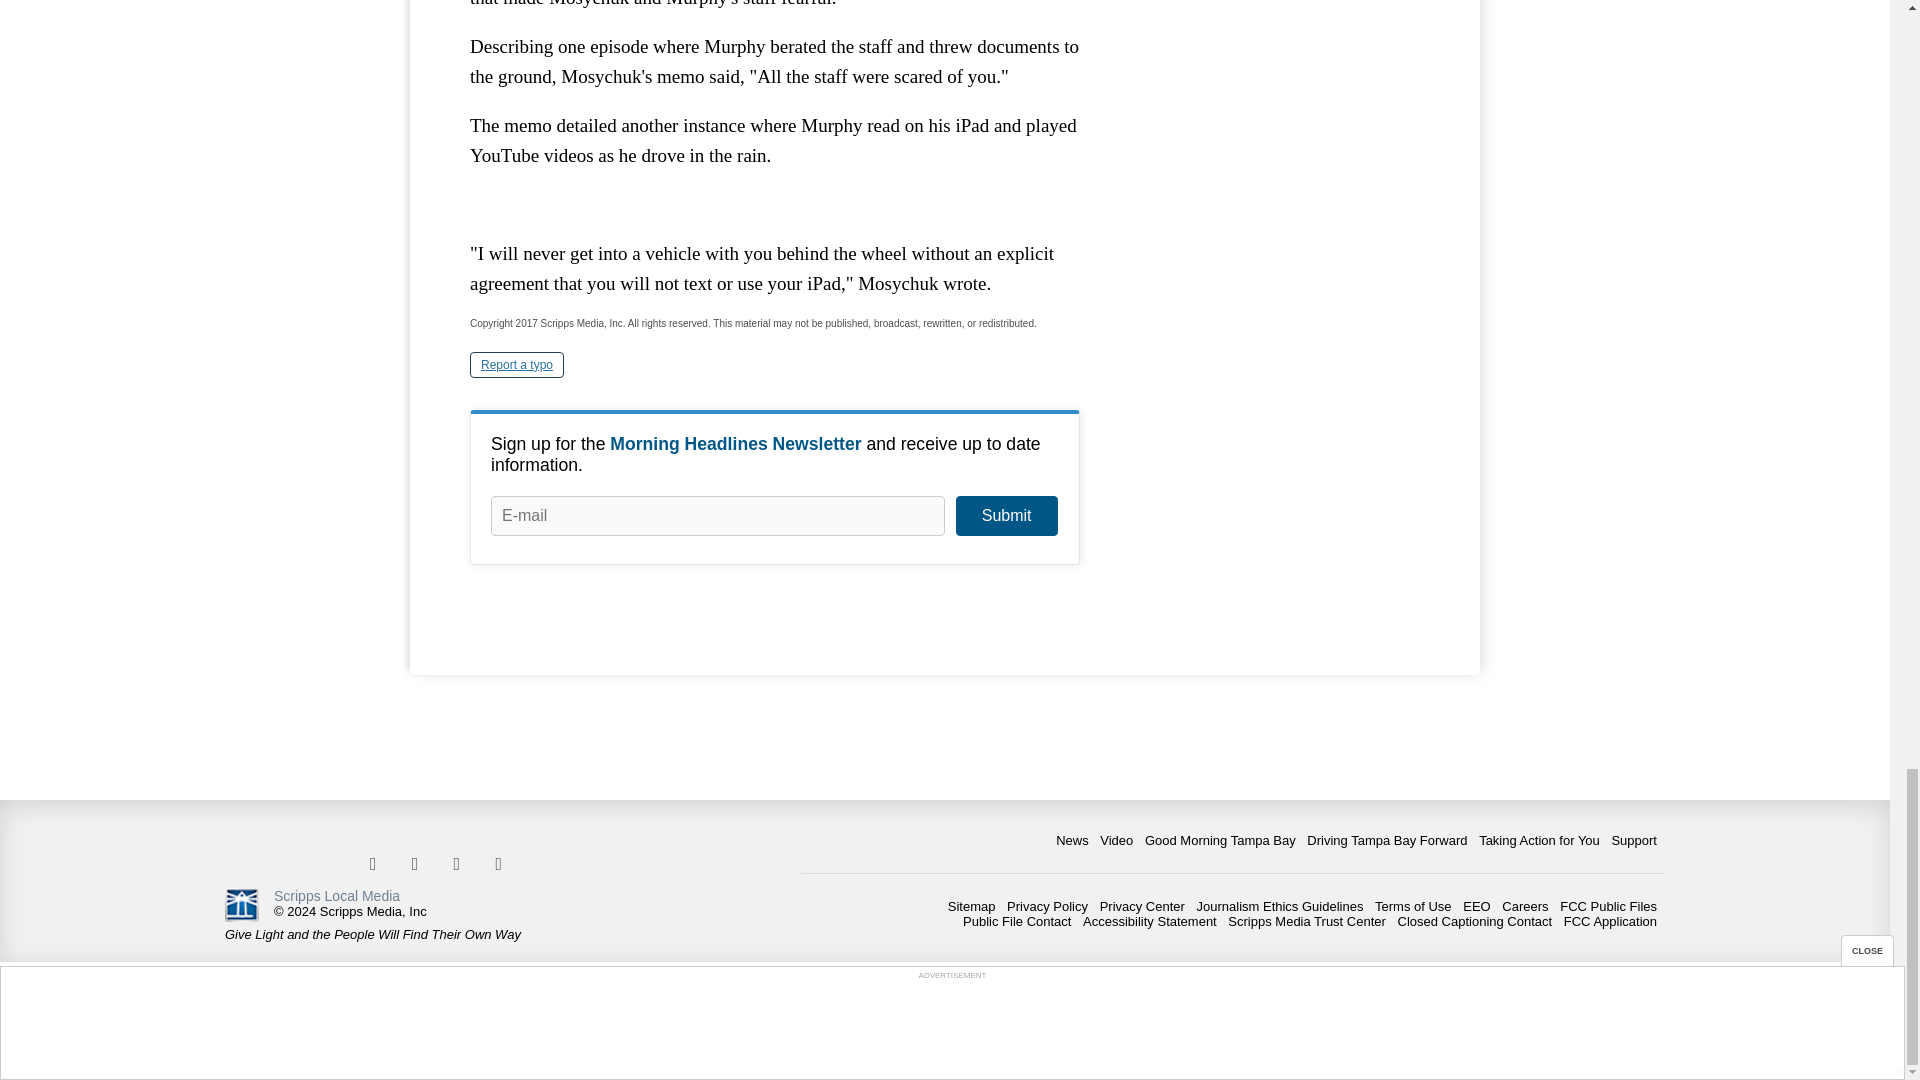  I want to click on Submit, so click(1006, 515).